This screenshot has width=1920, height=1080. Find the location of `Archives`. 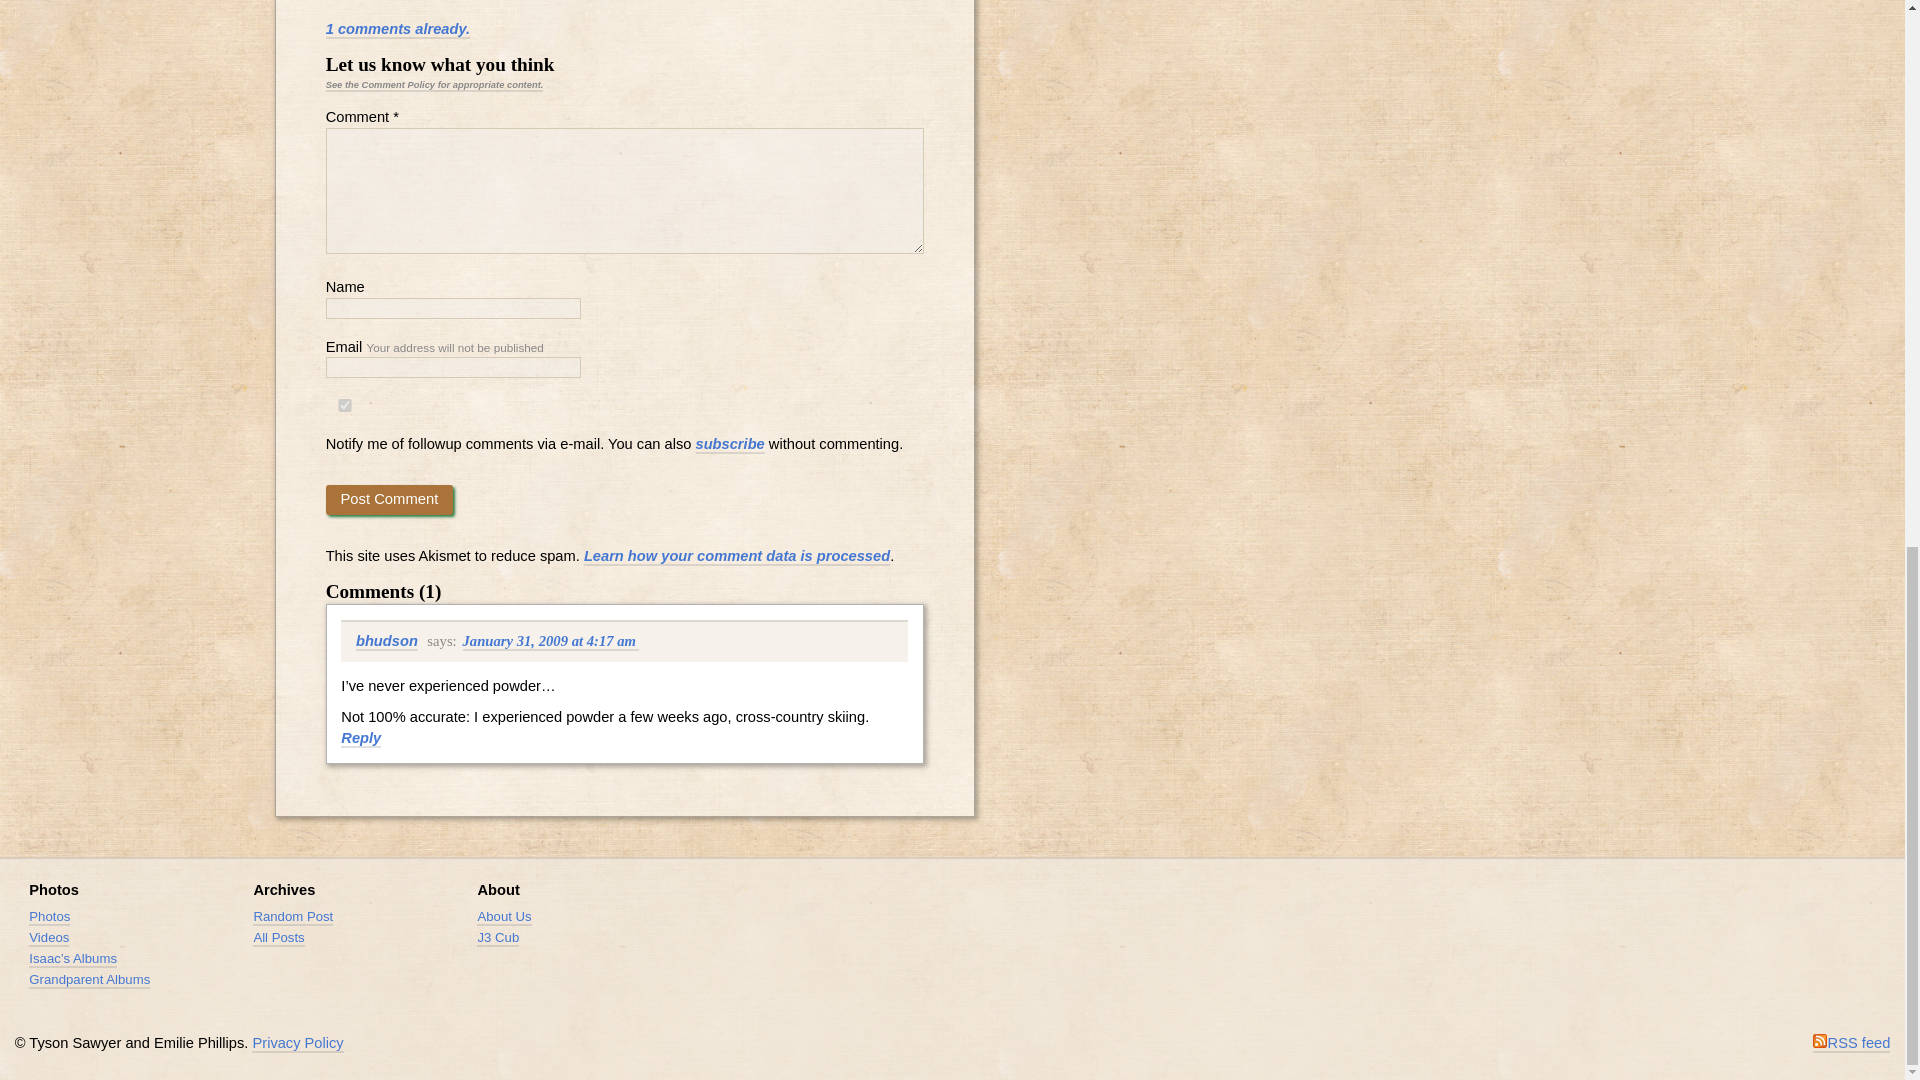

Archives is located at coordinates (284, 890).